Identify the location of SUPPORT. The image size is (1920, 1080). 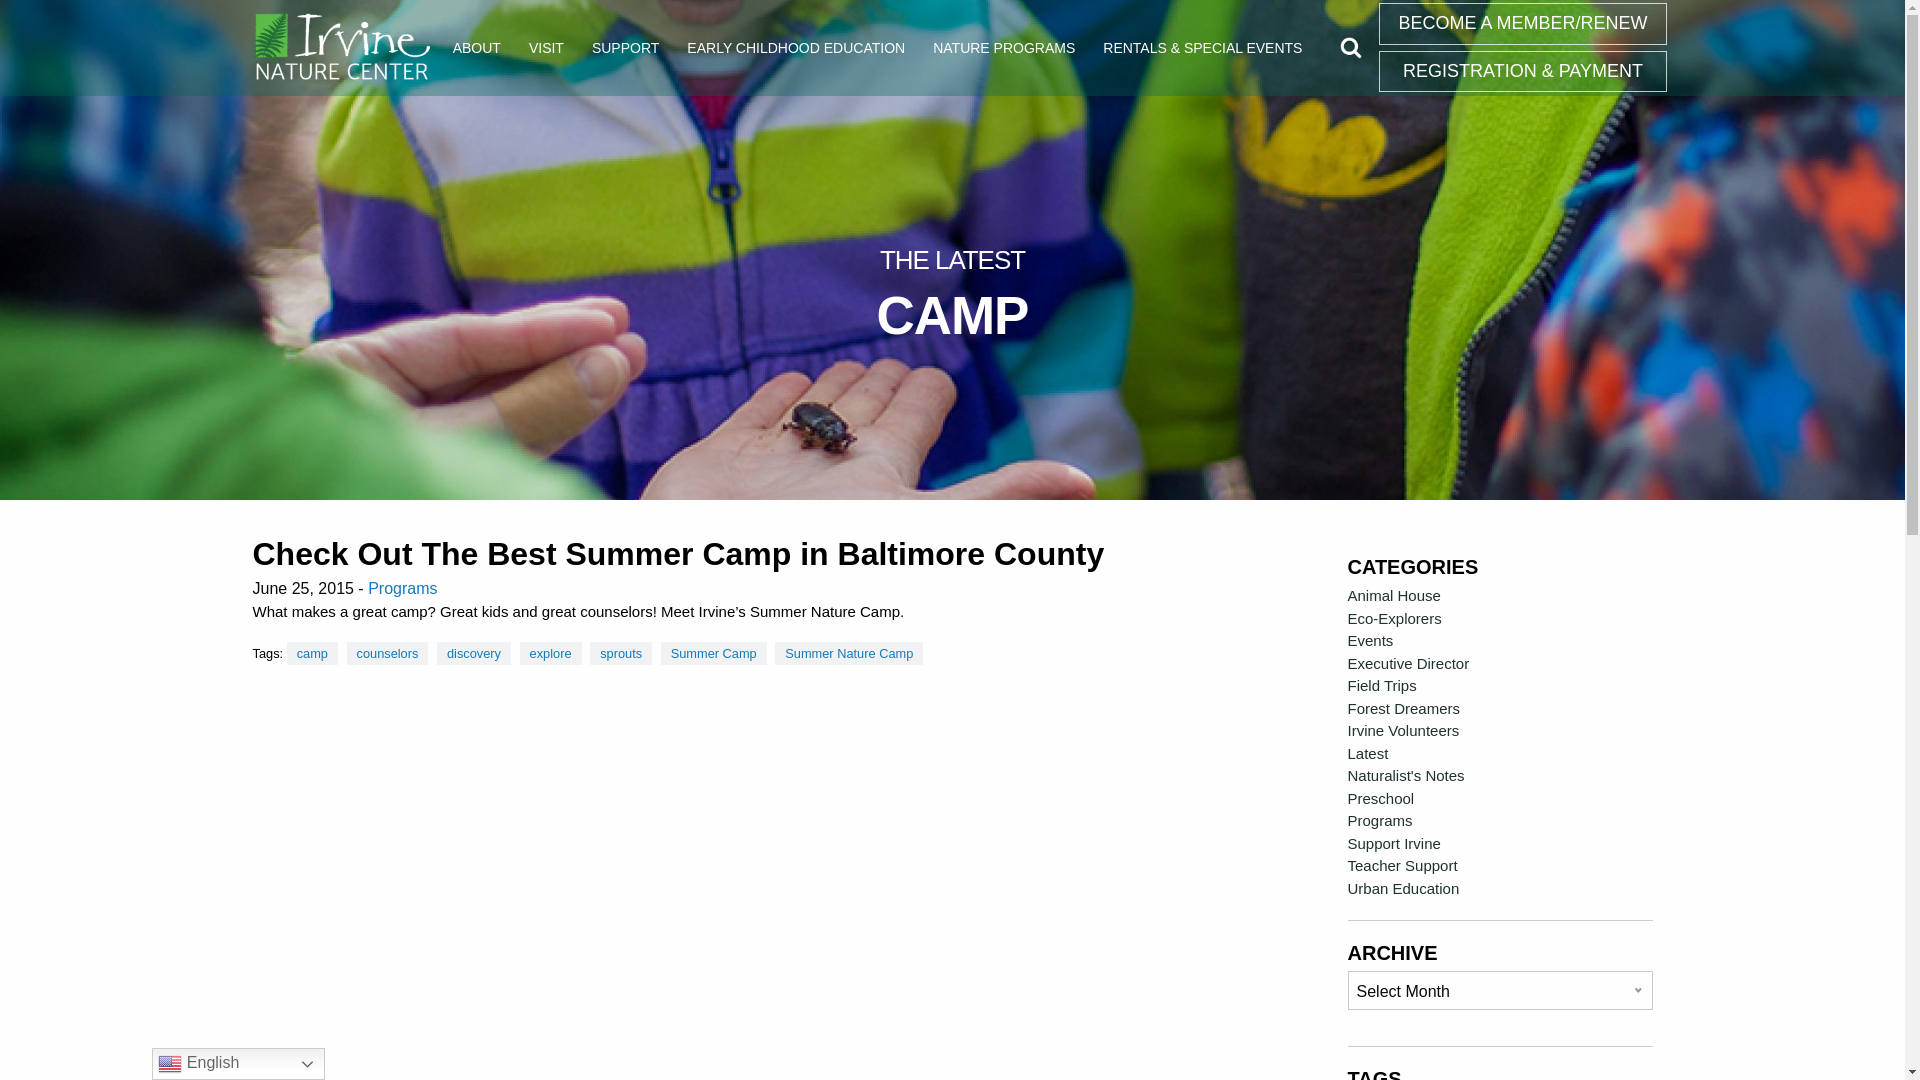
(625, 47).